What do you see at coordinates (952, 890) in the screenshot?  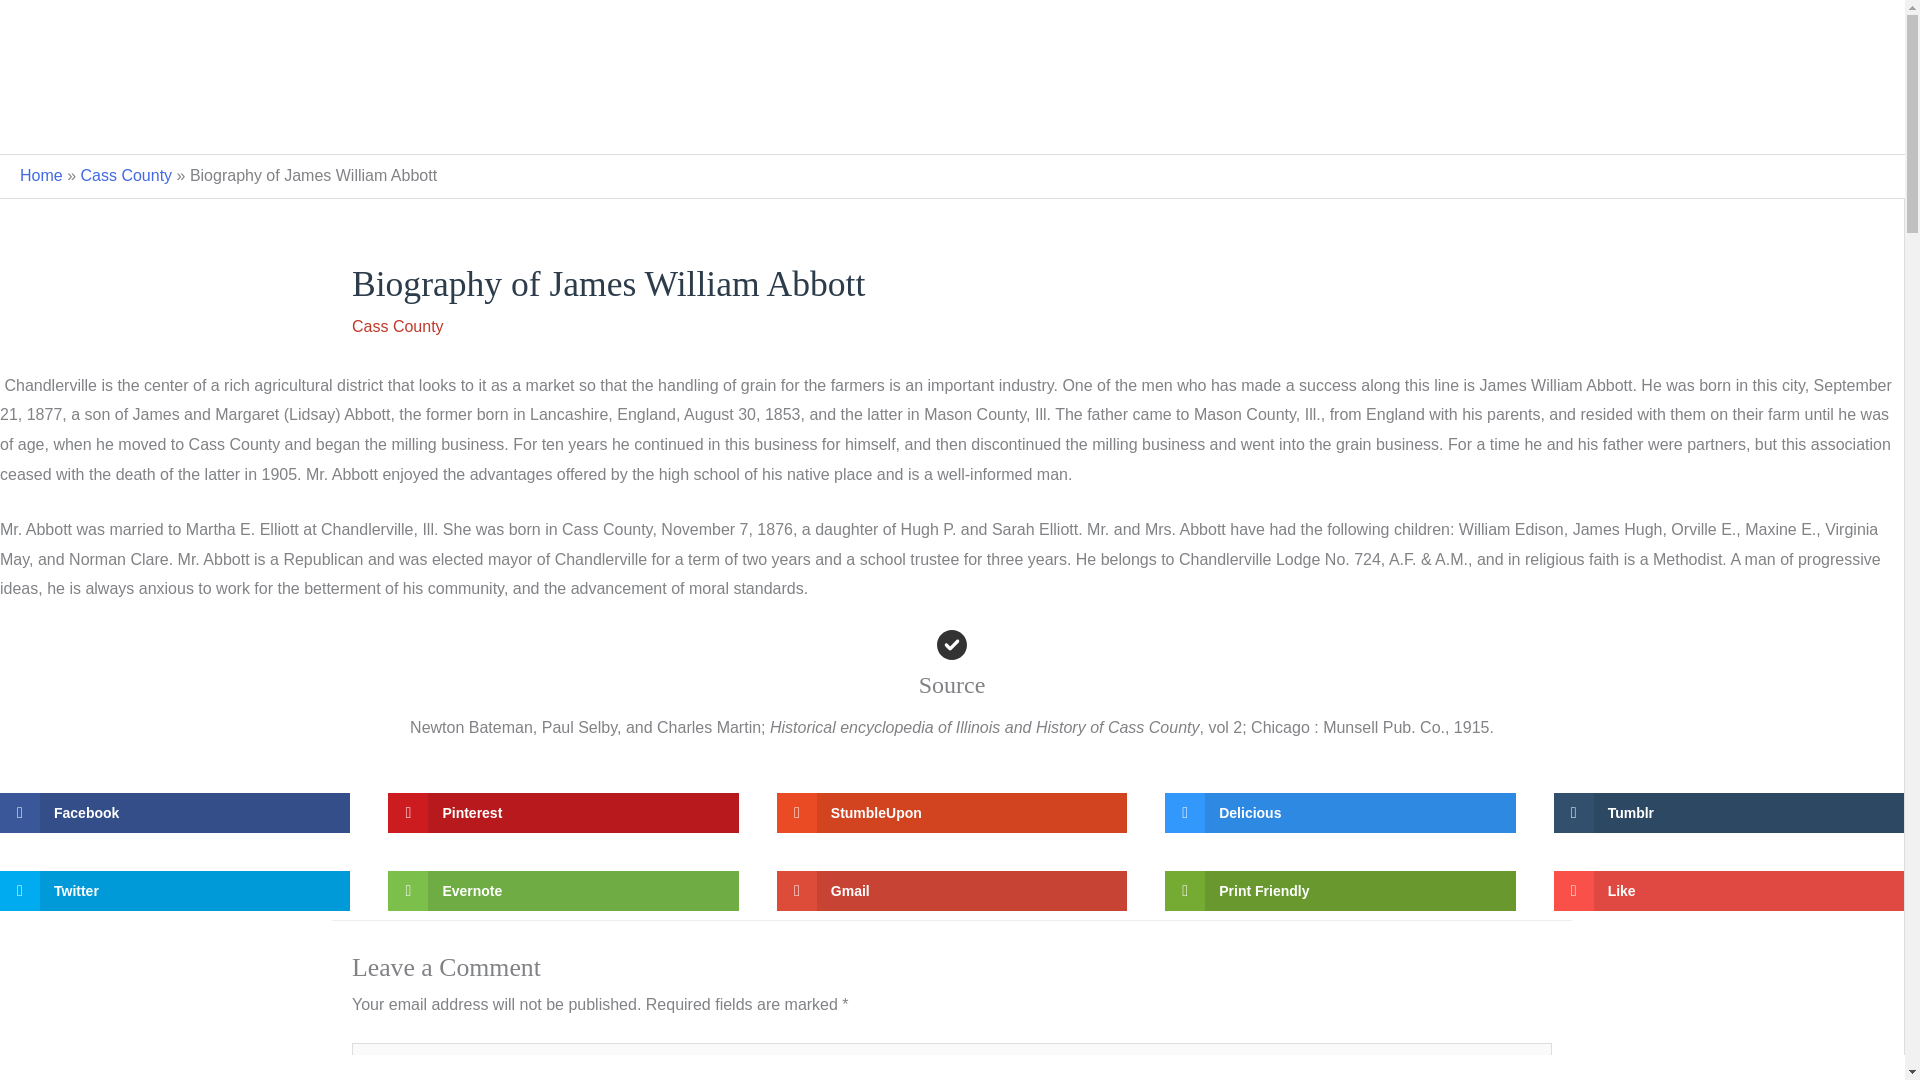 I see `Gmail` at bounding box center [952, 890].